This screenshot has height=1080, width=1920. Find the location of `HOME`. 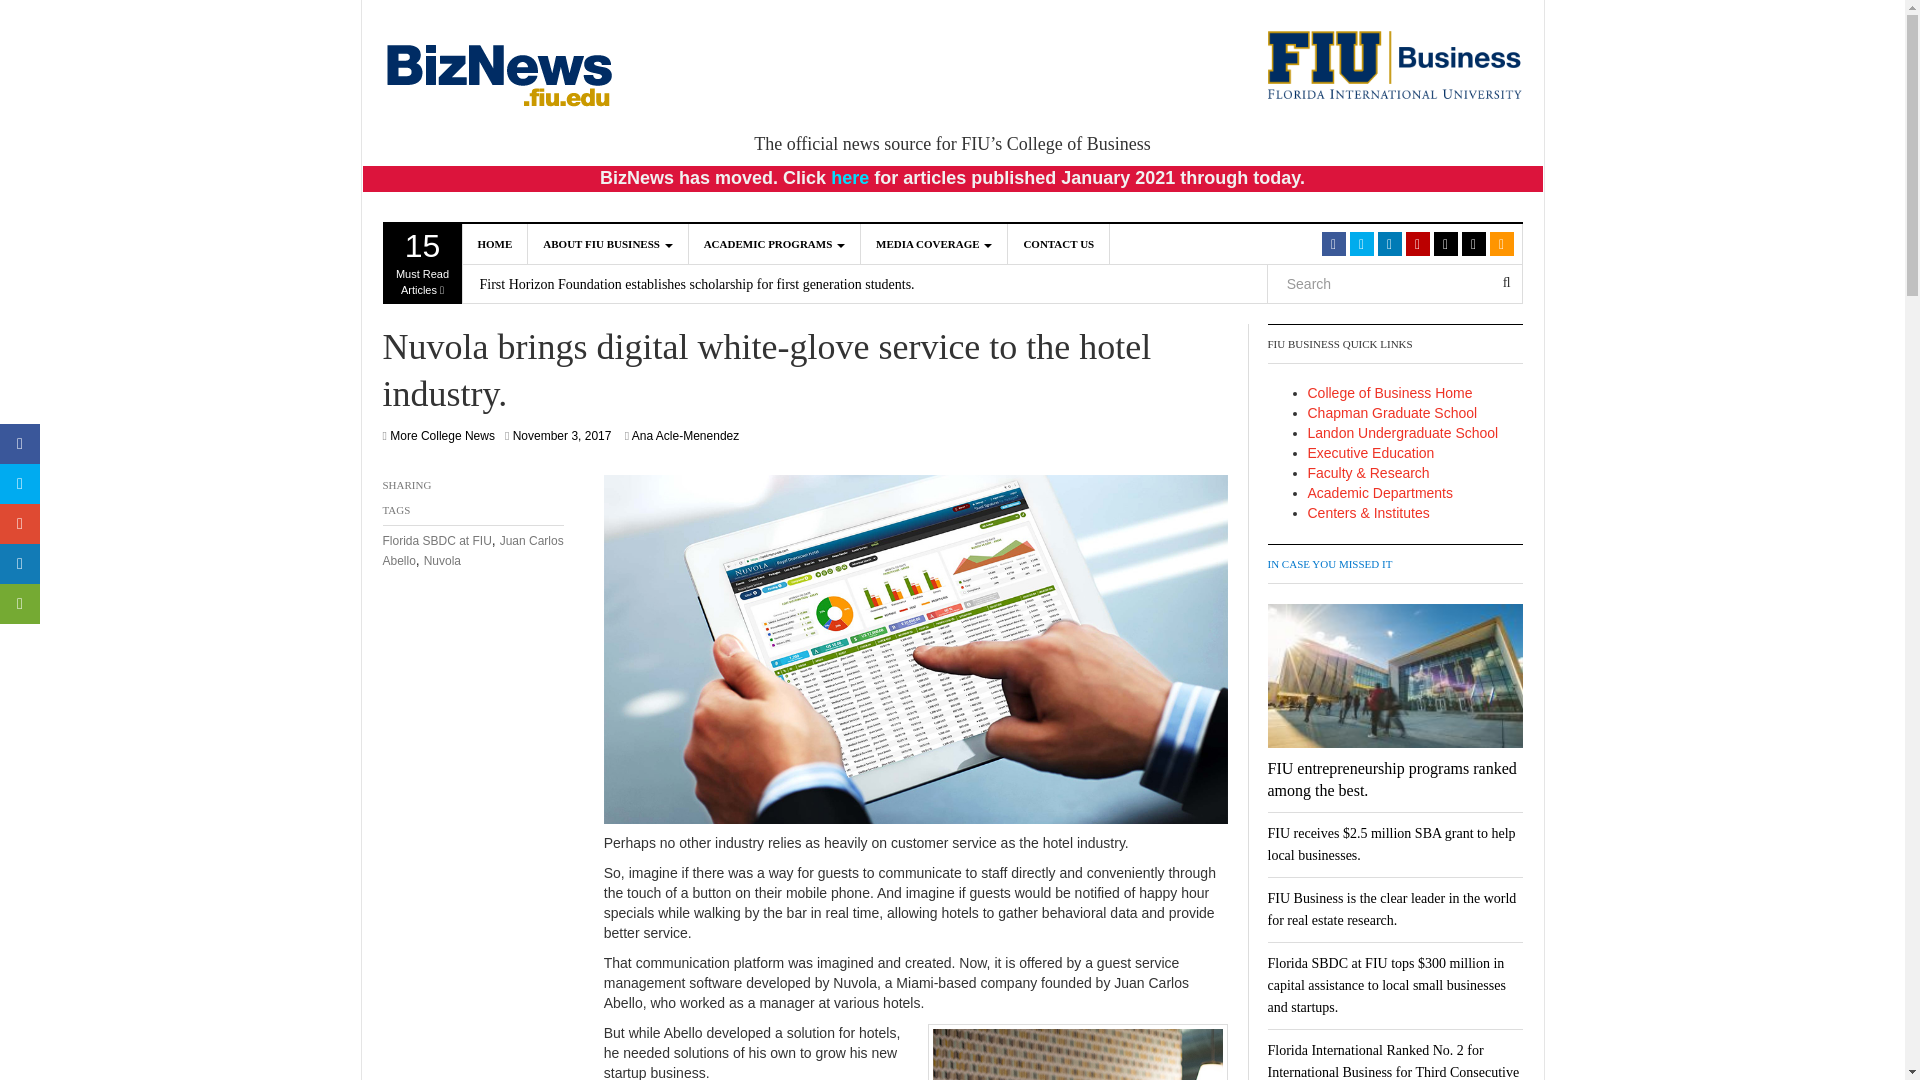

HOME is located at coordinates (608, 243).